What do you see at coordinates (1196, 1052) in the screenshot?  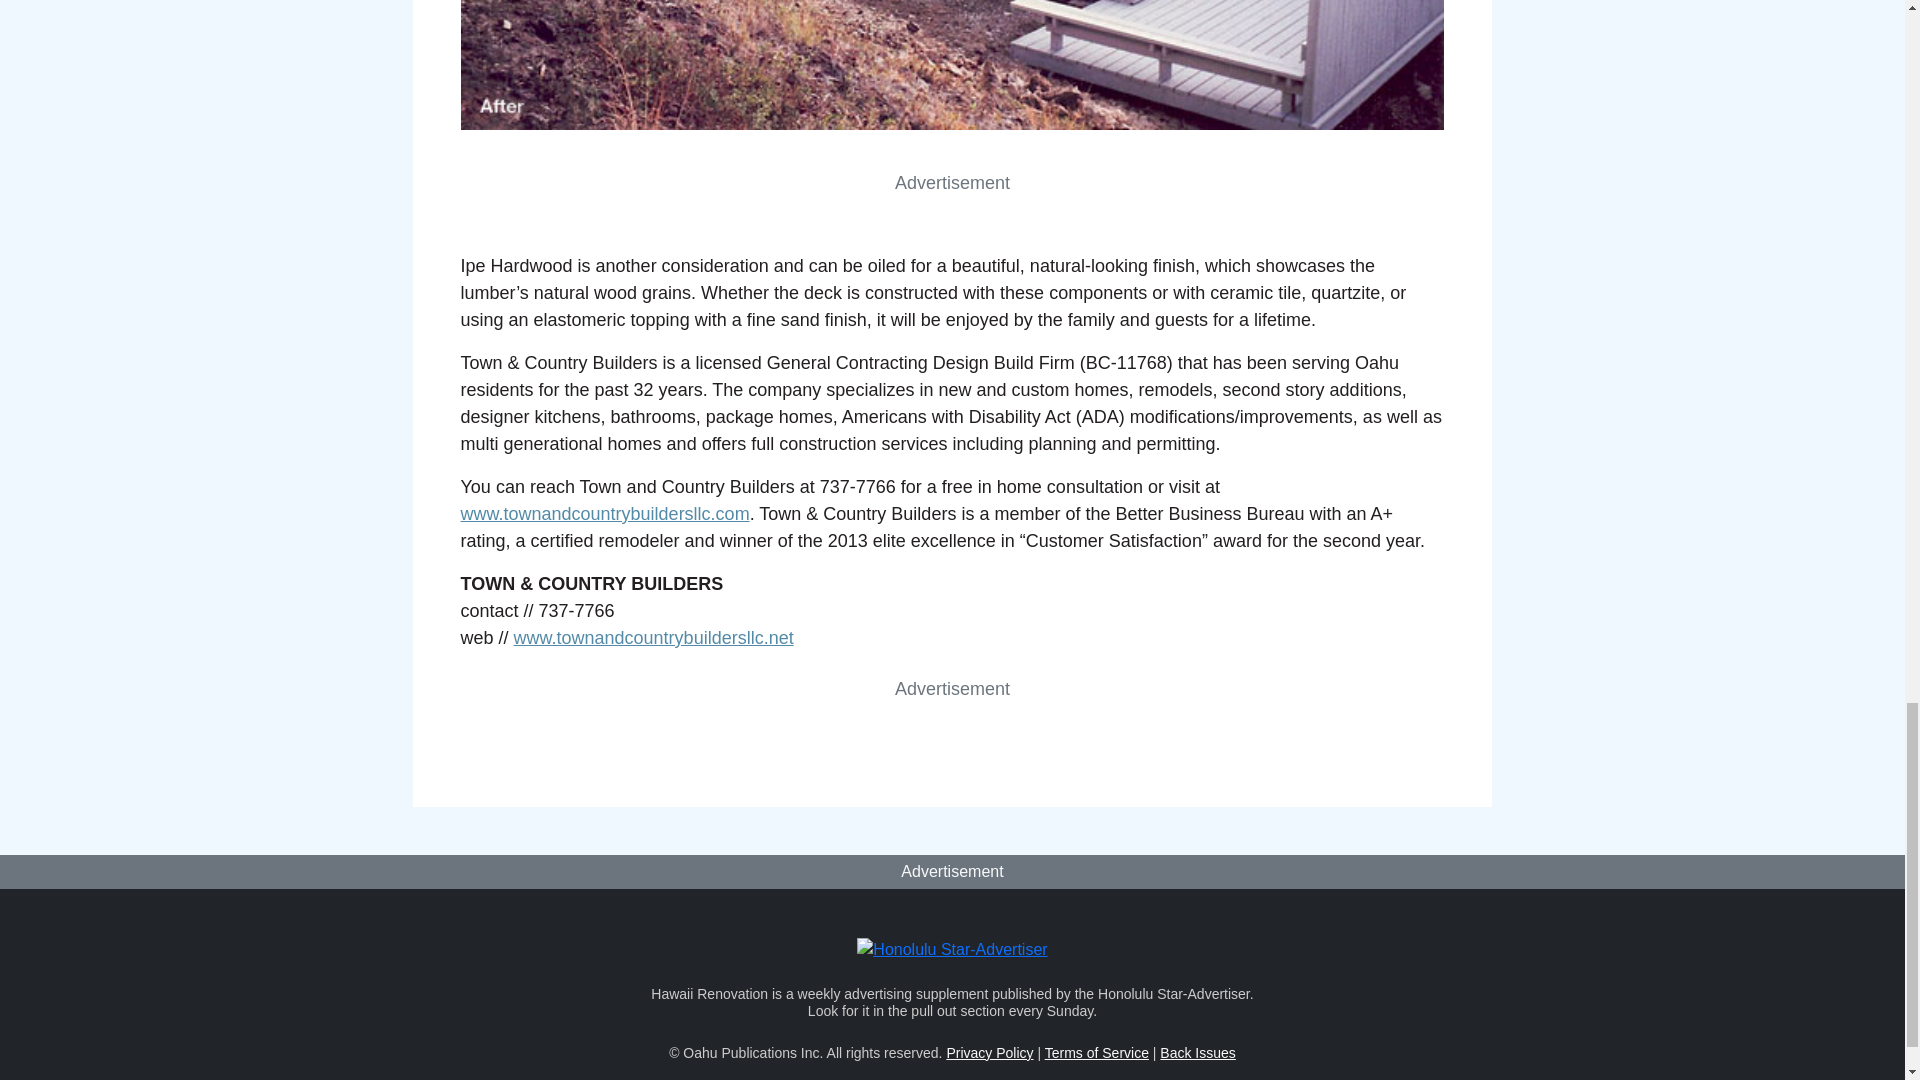 I see `Back Issues` at bounding box center [1196, 1052].